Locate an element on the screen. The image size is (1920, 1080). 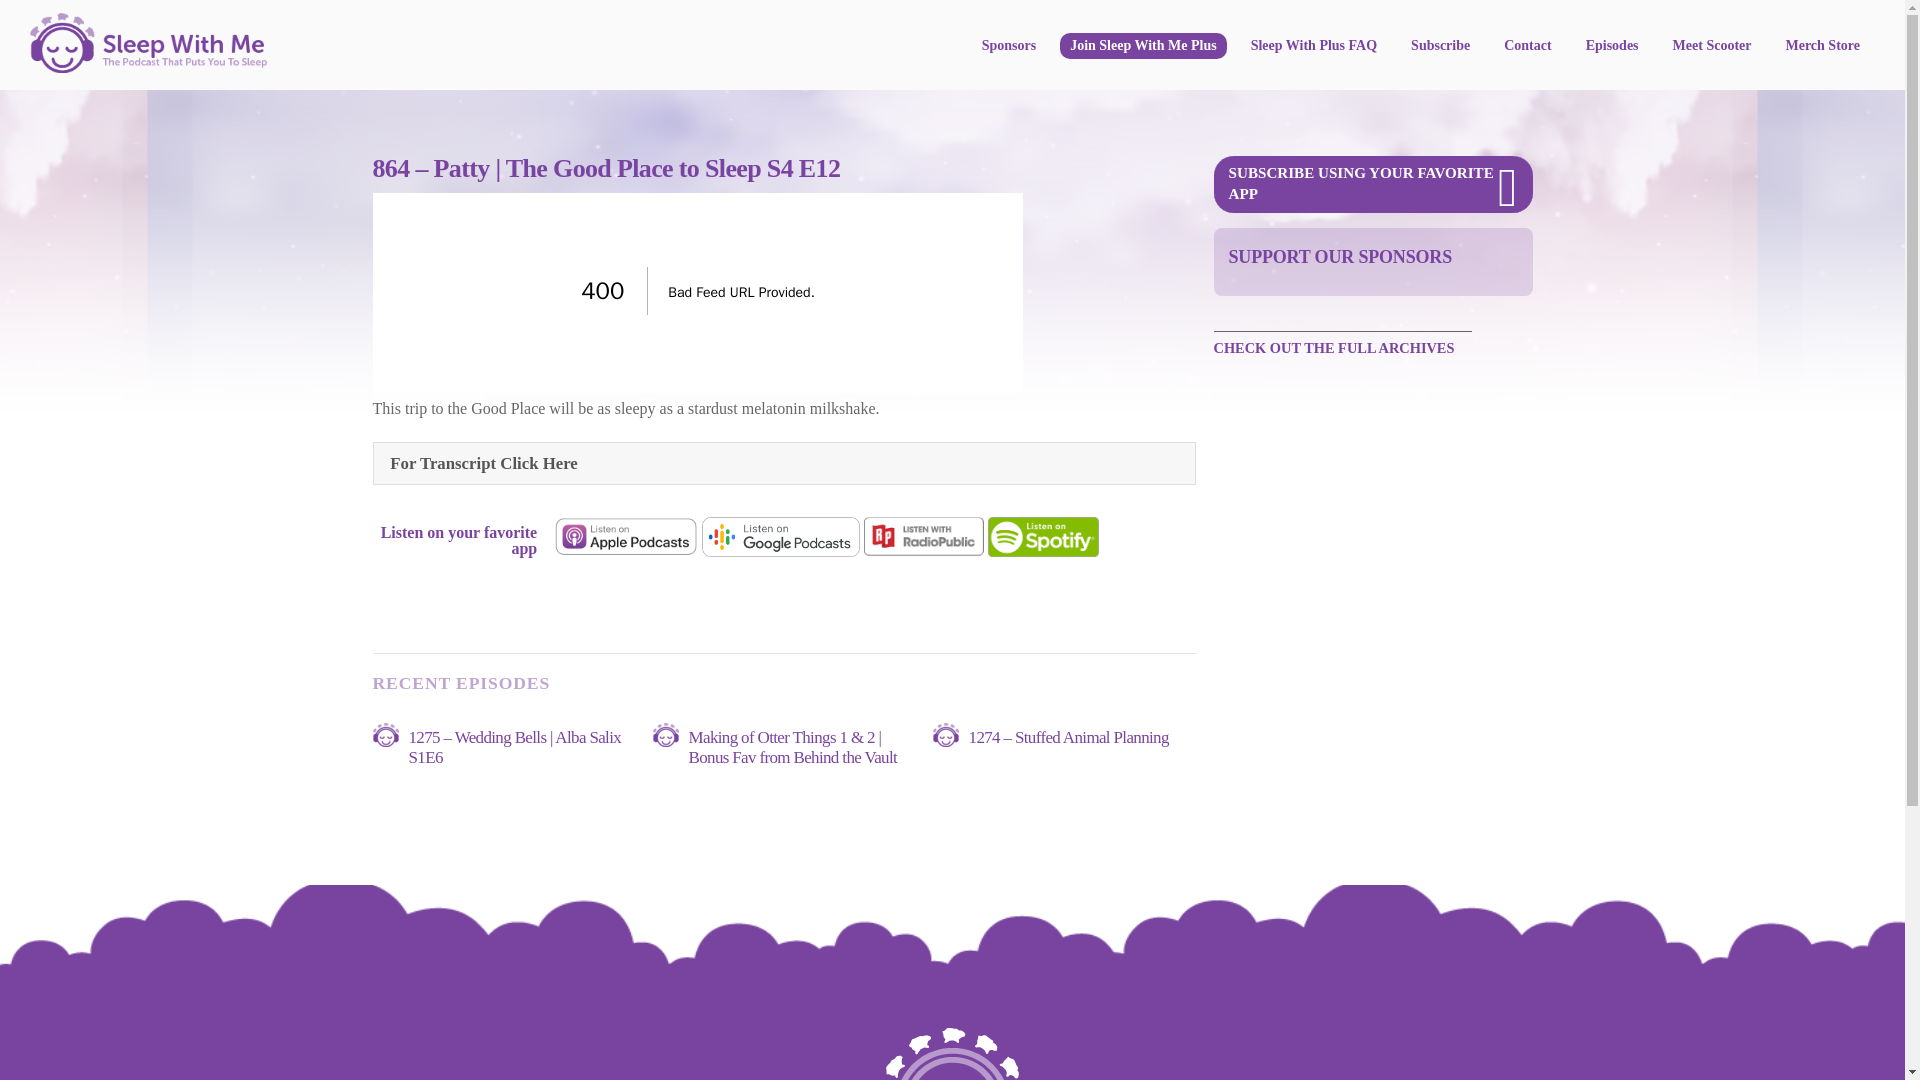
Sleep With Me is located at coordinates (148, 64).